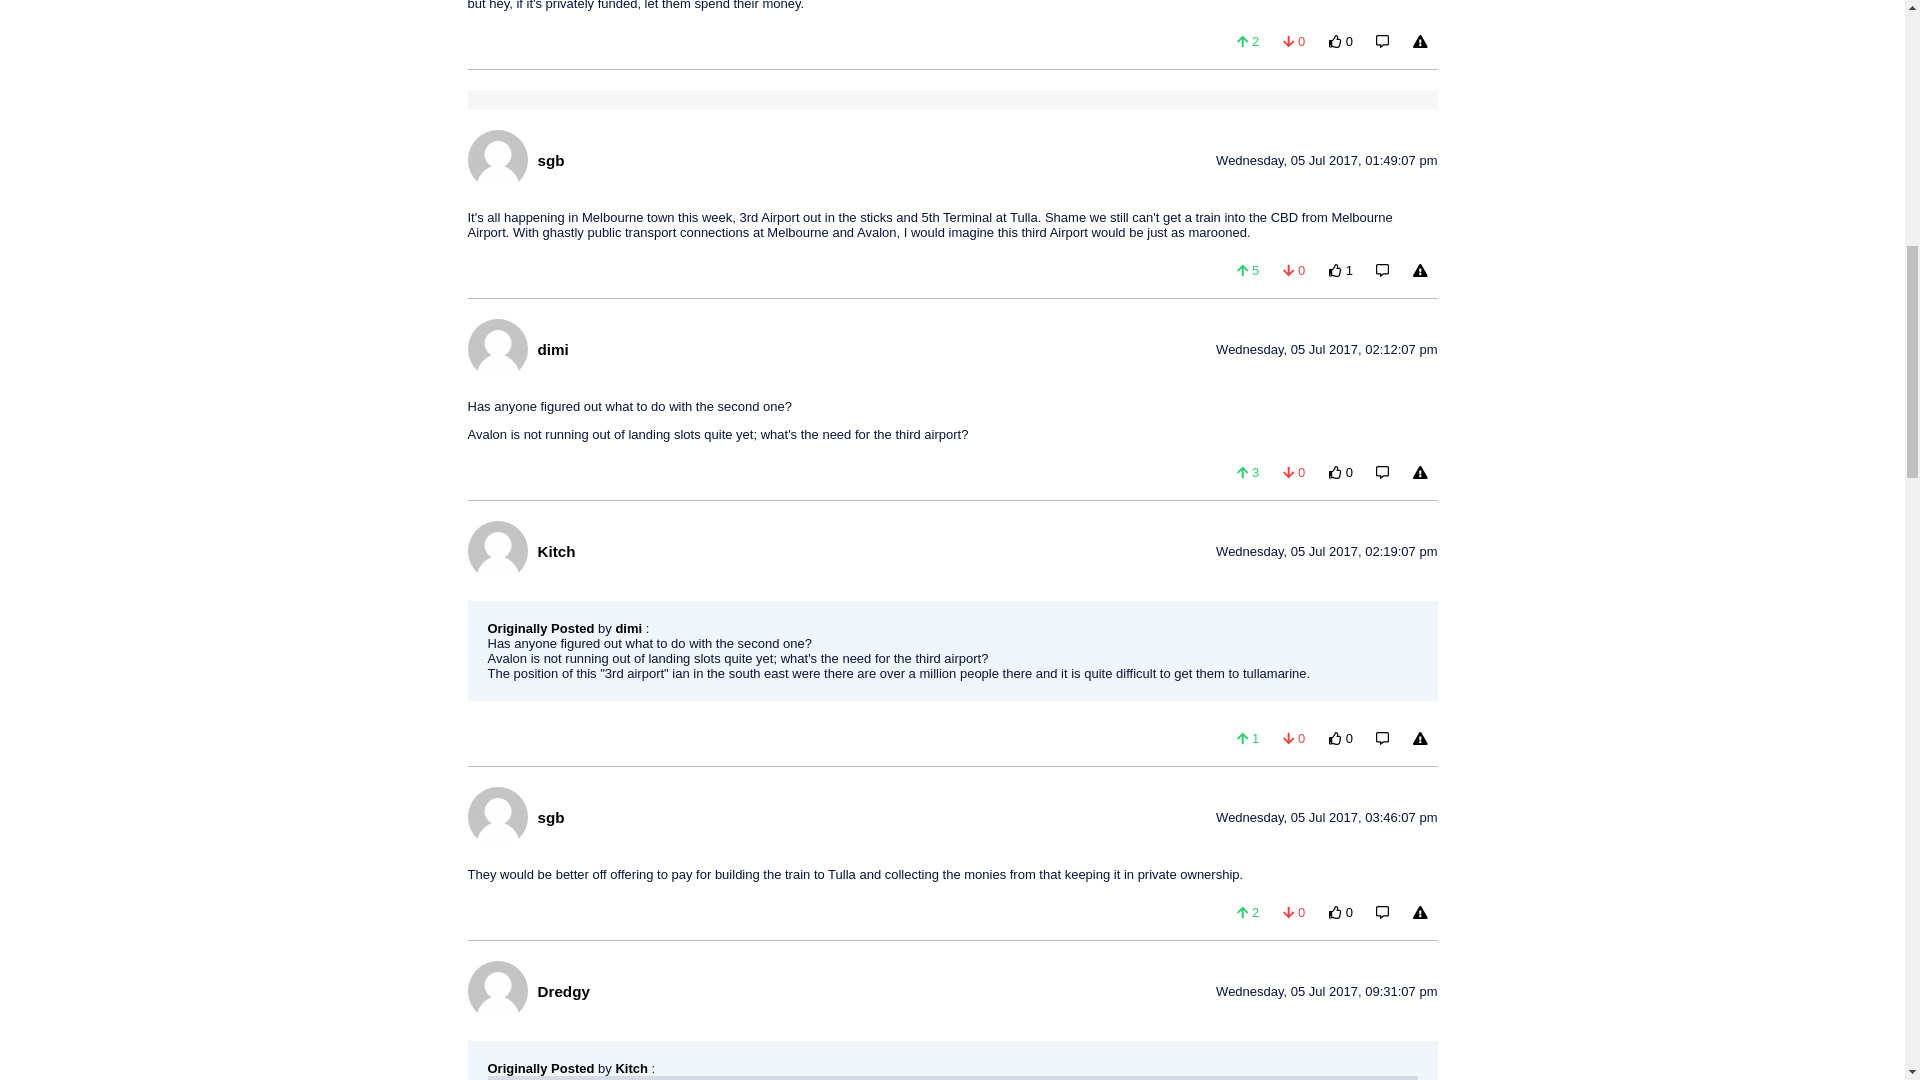  Describe the element at coordinates (1341, 41) in the screenshot. I see `Thank MRYJDrake for this helpful post` at that location.